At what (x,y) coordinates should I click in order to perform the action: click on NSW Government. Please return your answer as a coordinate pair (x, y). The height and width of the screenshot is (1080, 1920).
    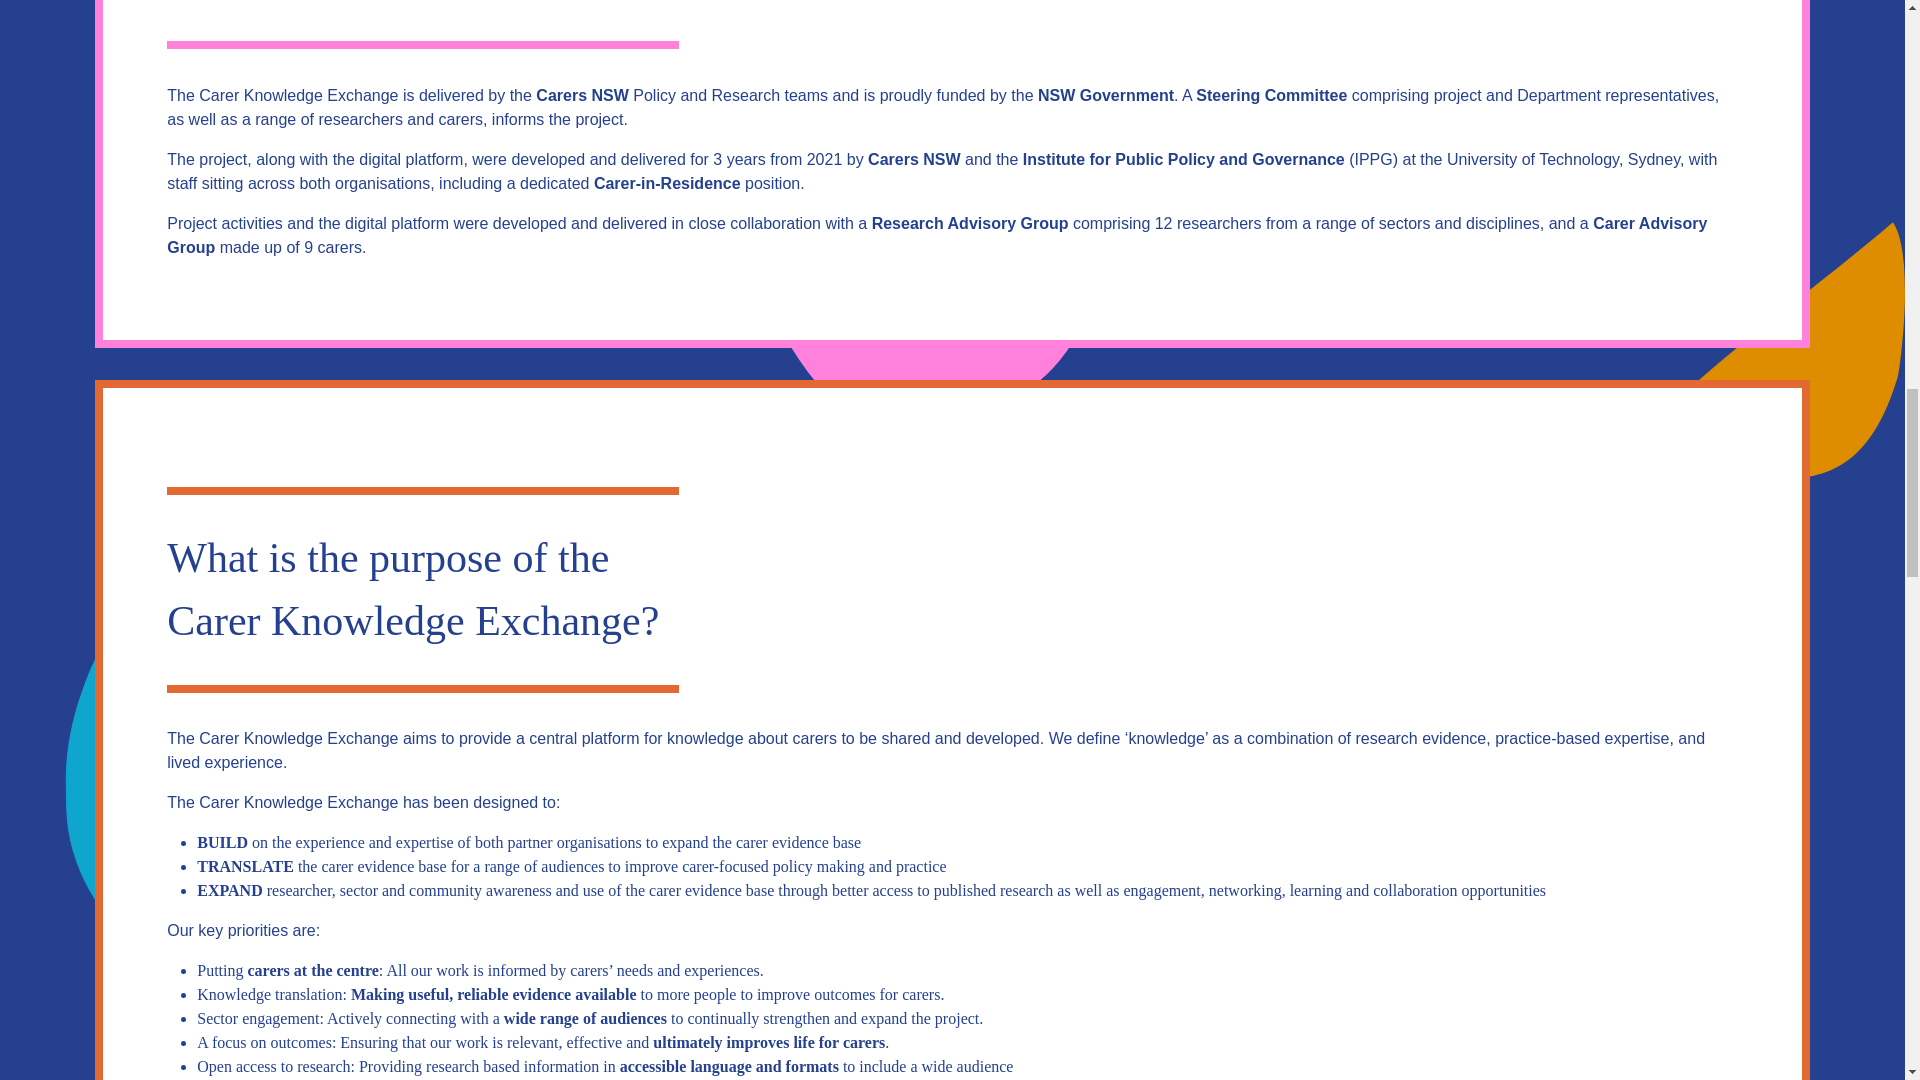
    Looking at the image, I should click on (1106, 96).